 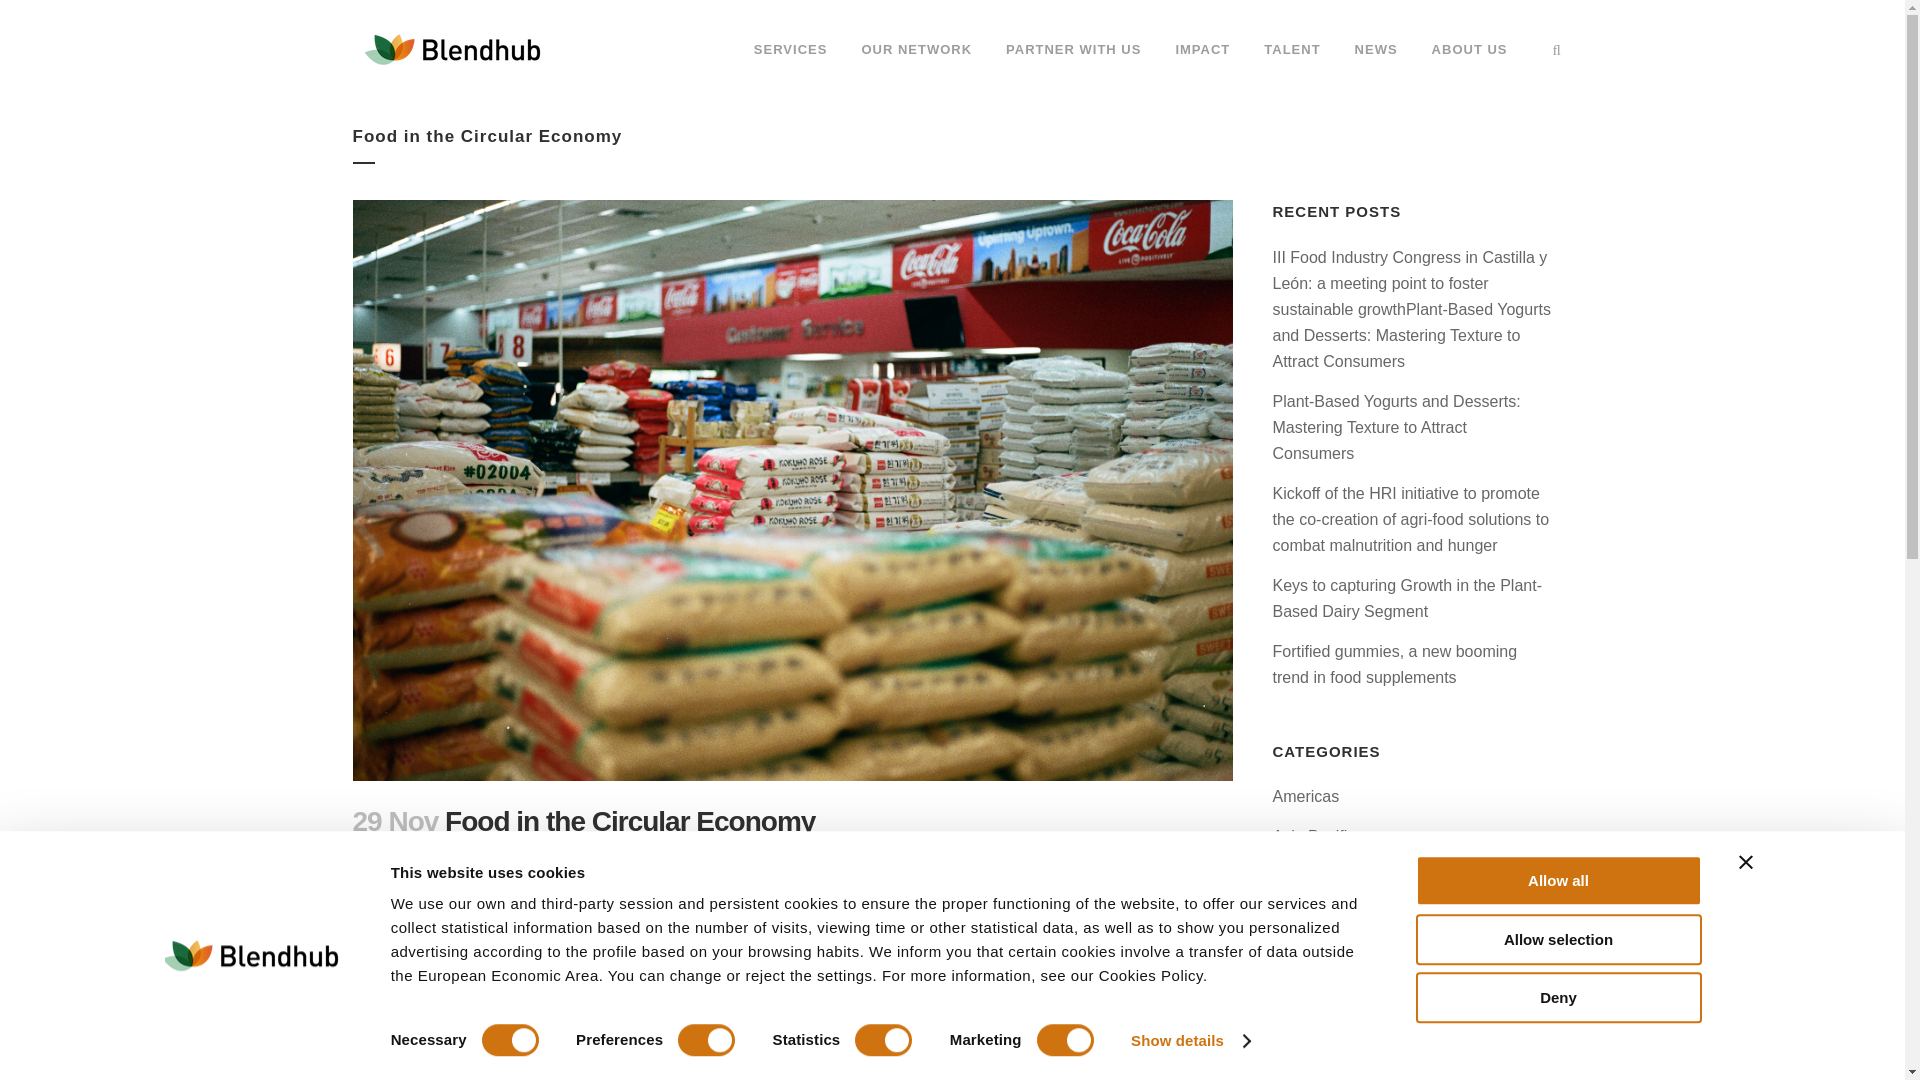 I want to click on Show details, so click(x=1190, y=1041).